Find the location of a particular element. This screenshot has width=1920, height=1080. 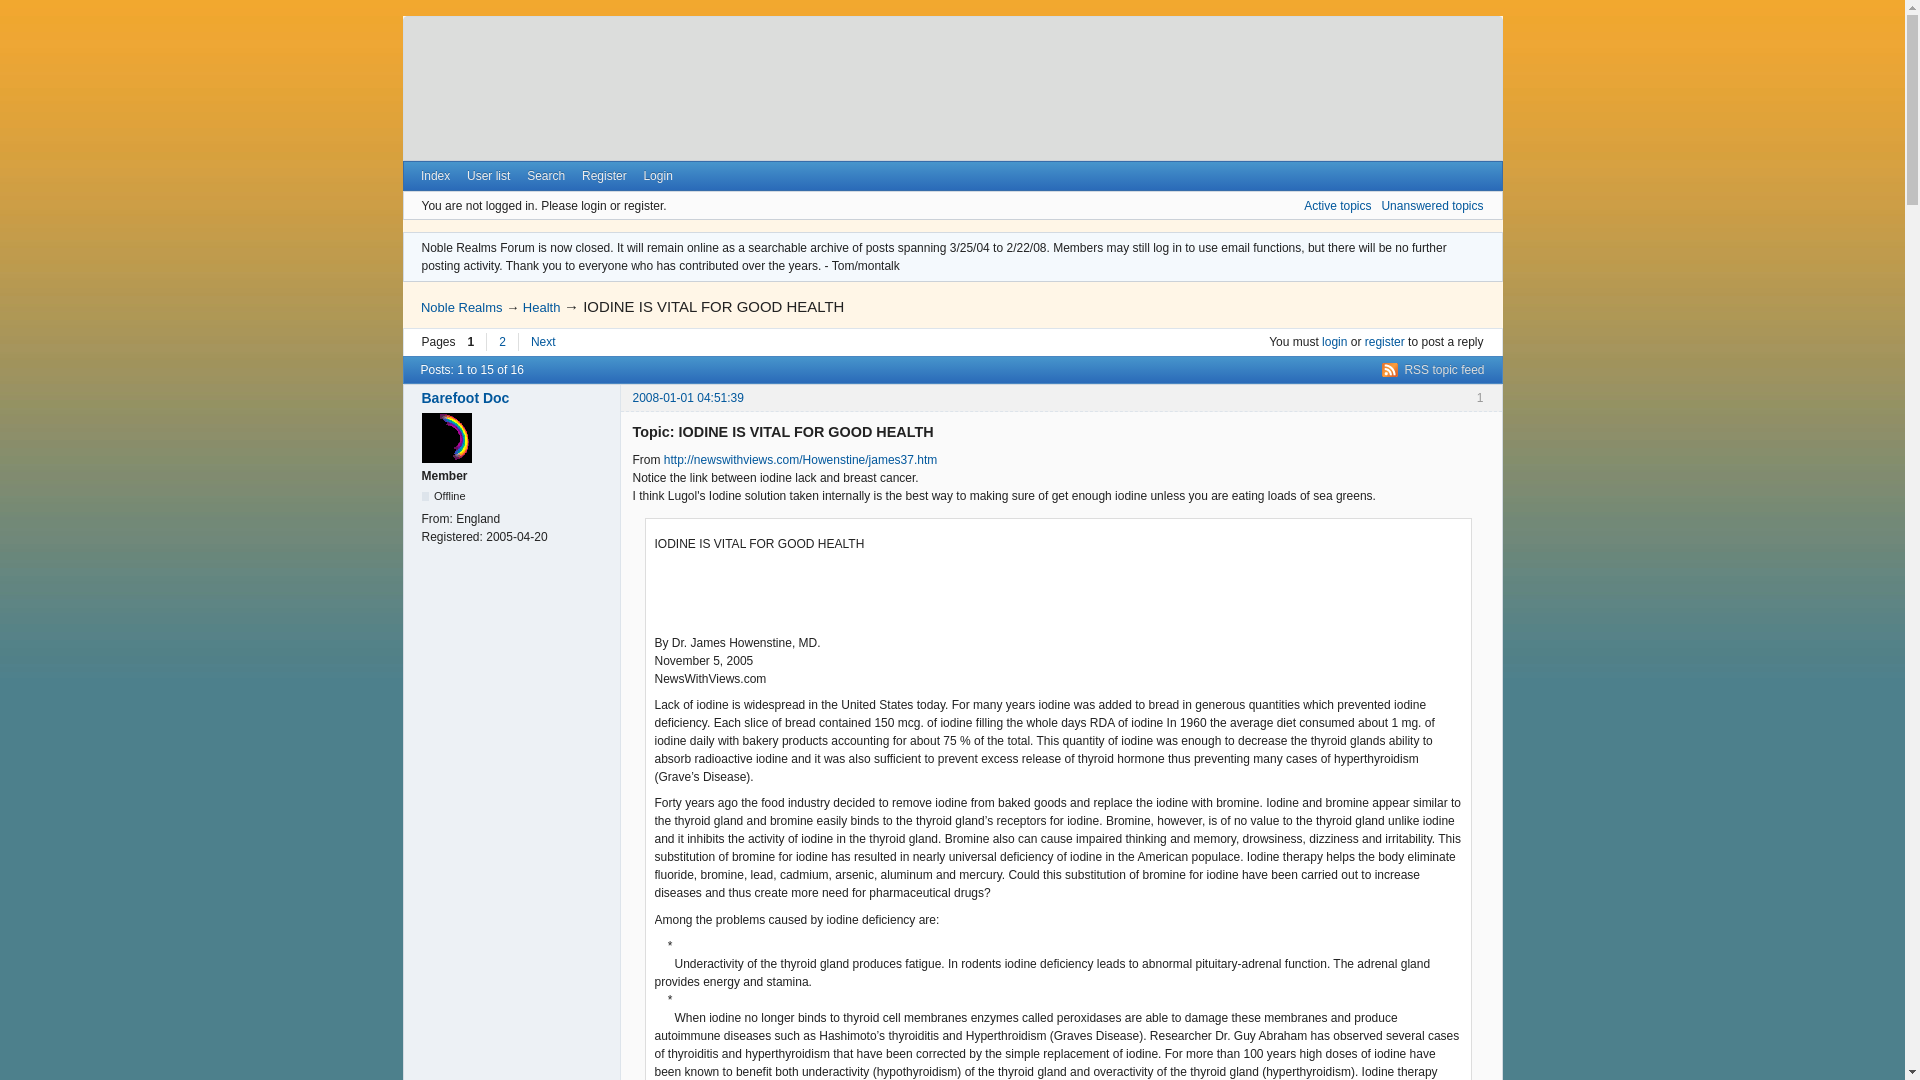

Active topics is located at coordinates (1336, 204).